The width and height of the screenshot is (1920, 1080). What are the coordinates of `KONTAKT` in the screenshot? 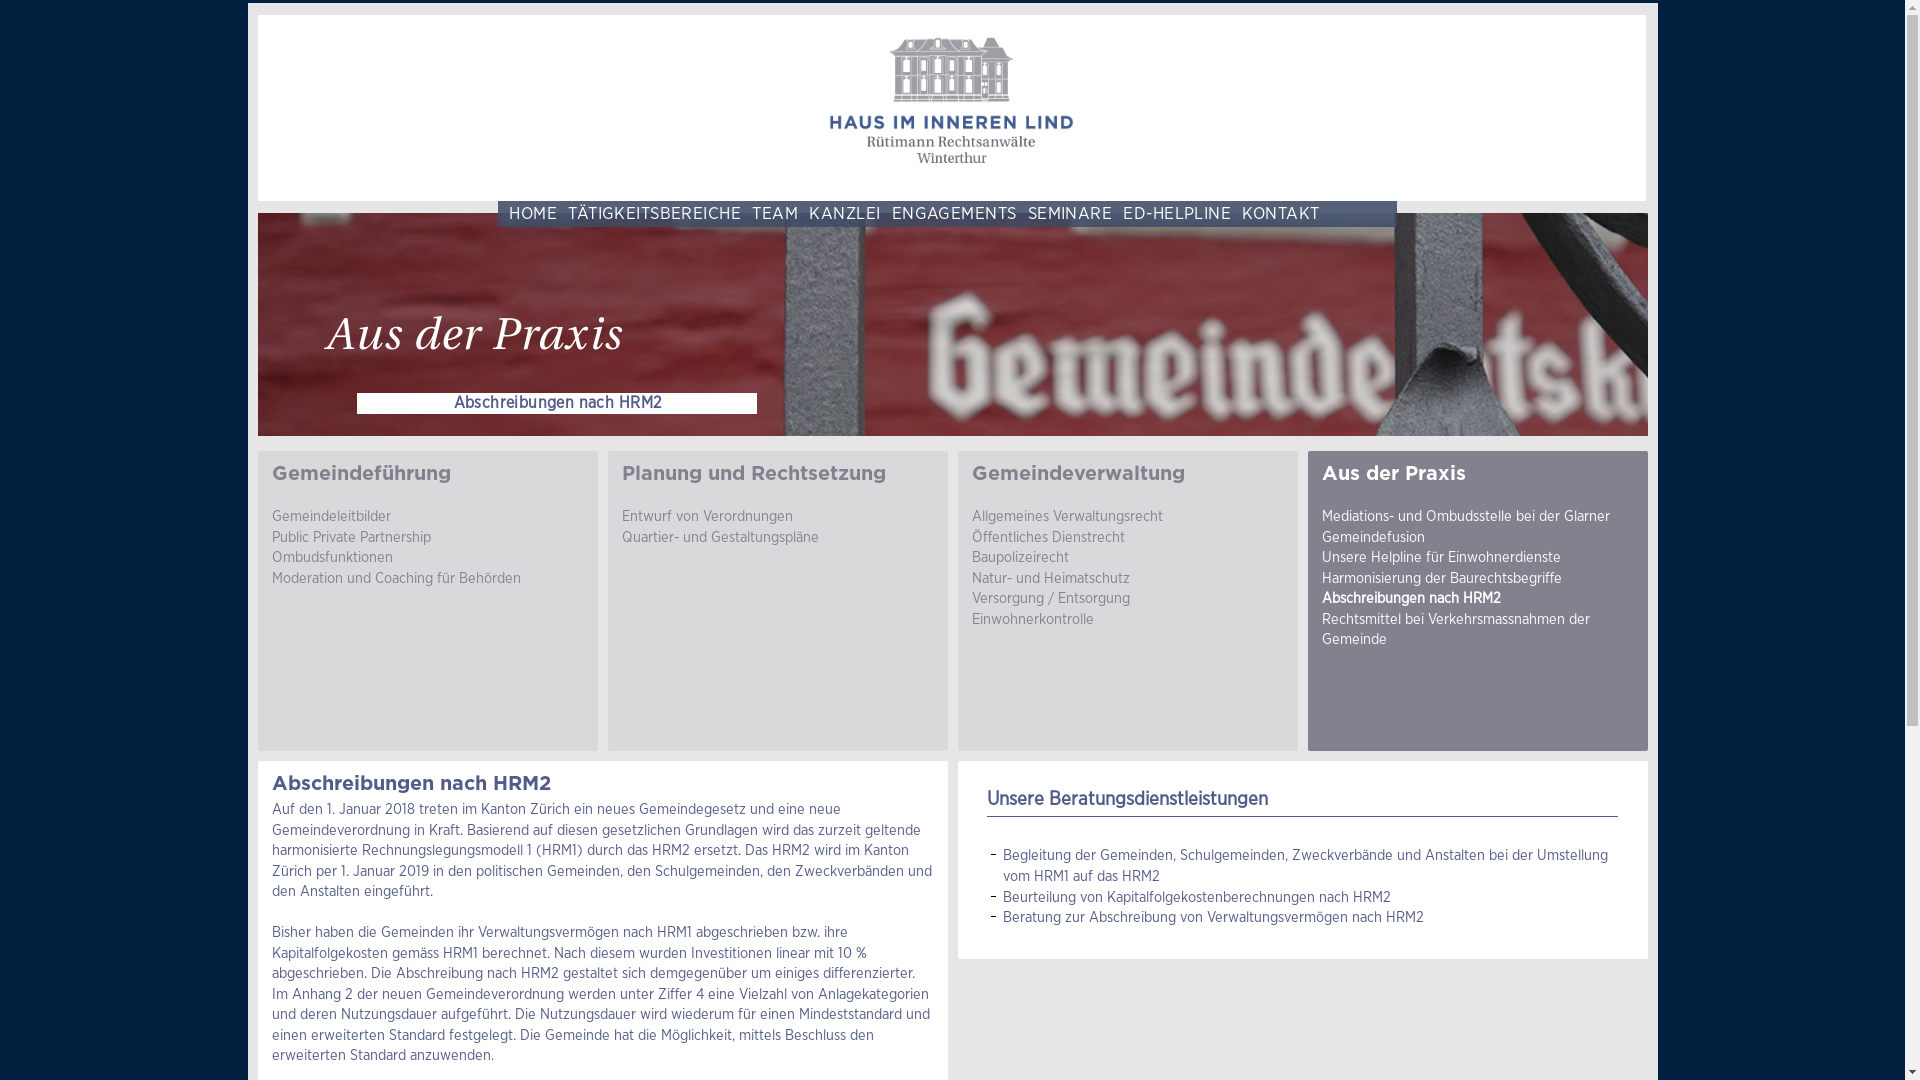 It's located at (1275, 214).